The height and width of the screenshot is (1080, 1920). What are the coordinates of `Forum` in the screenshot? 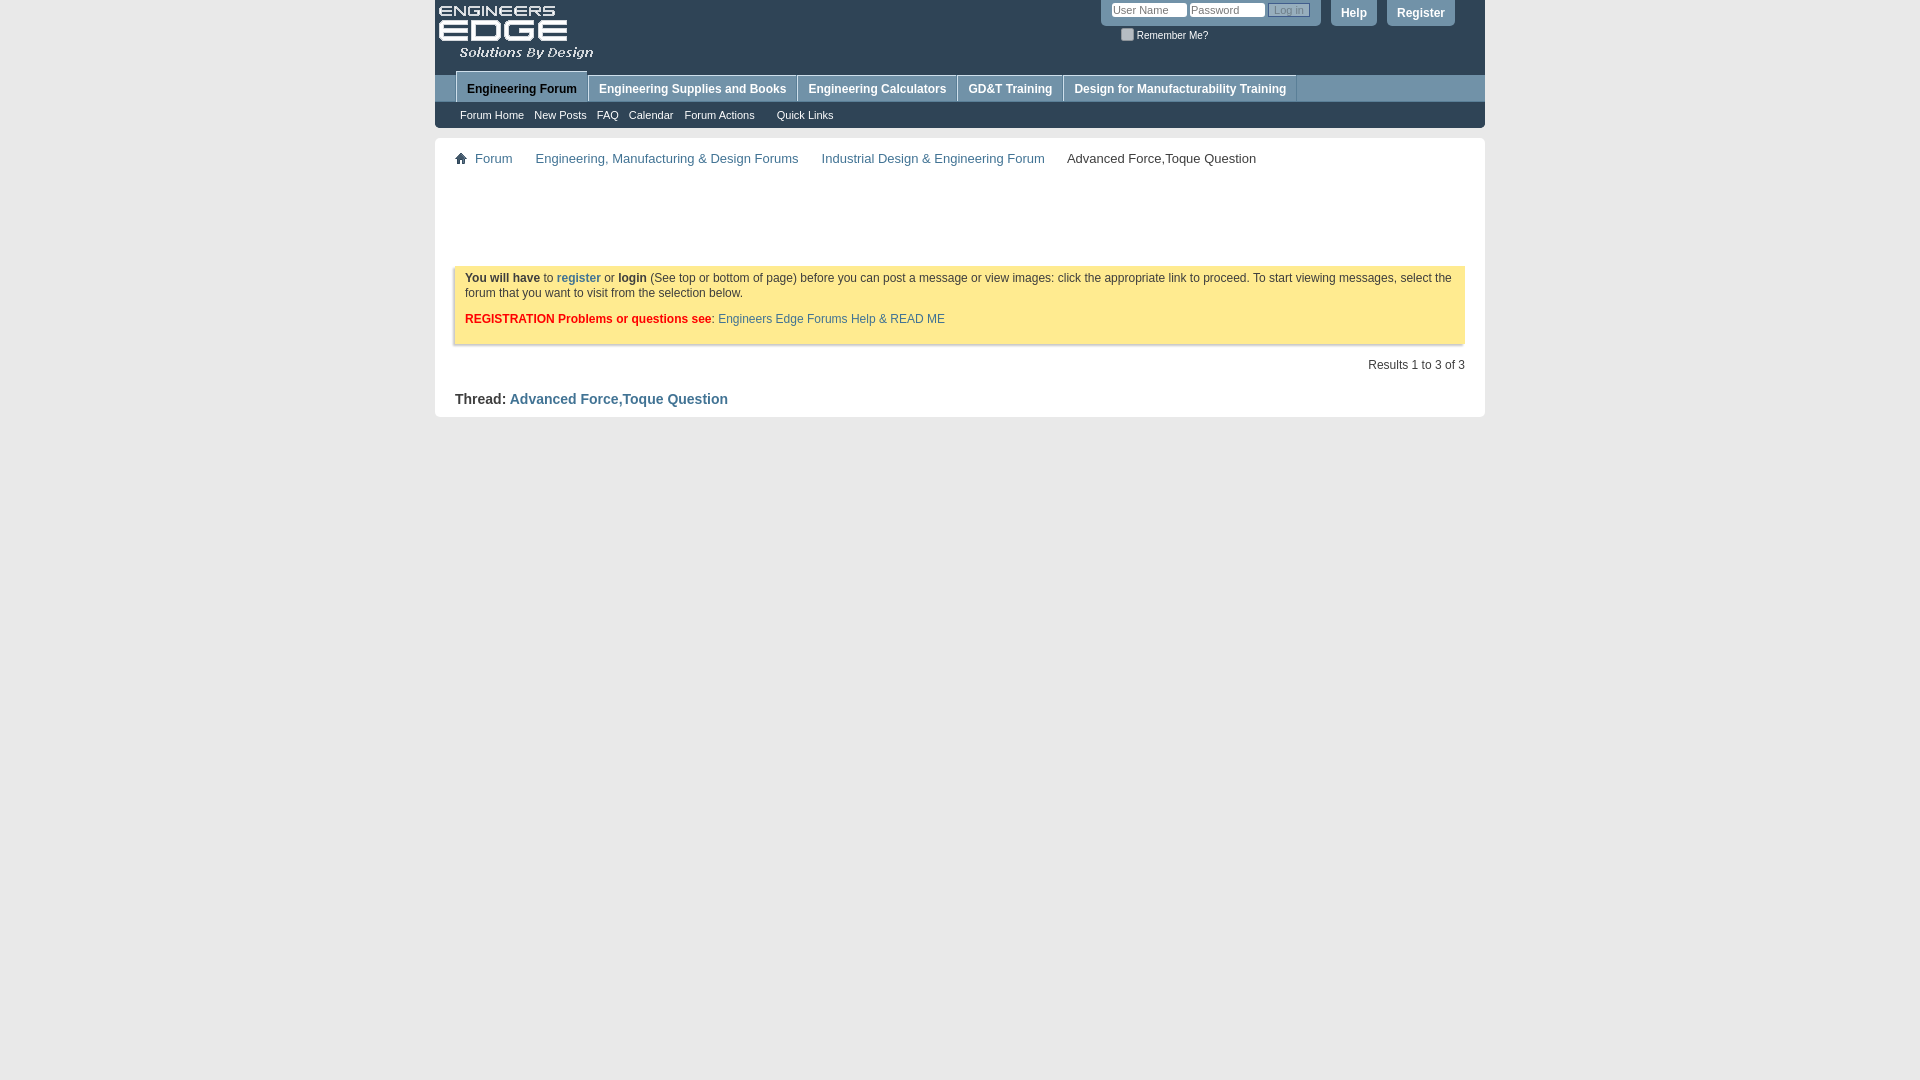 It's located at (494, 158).